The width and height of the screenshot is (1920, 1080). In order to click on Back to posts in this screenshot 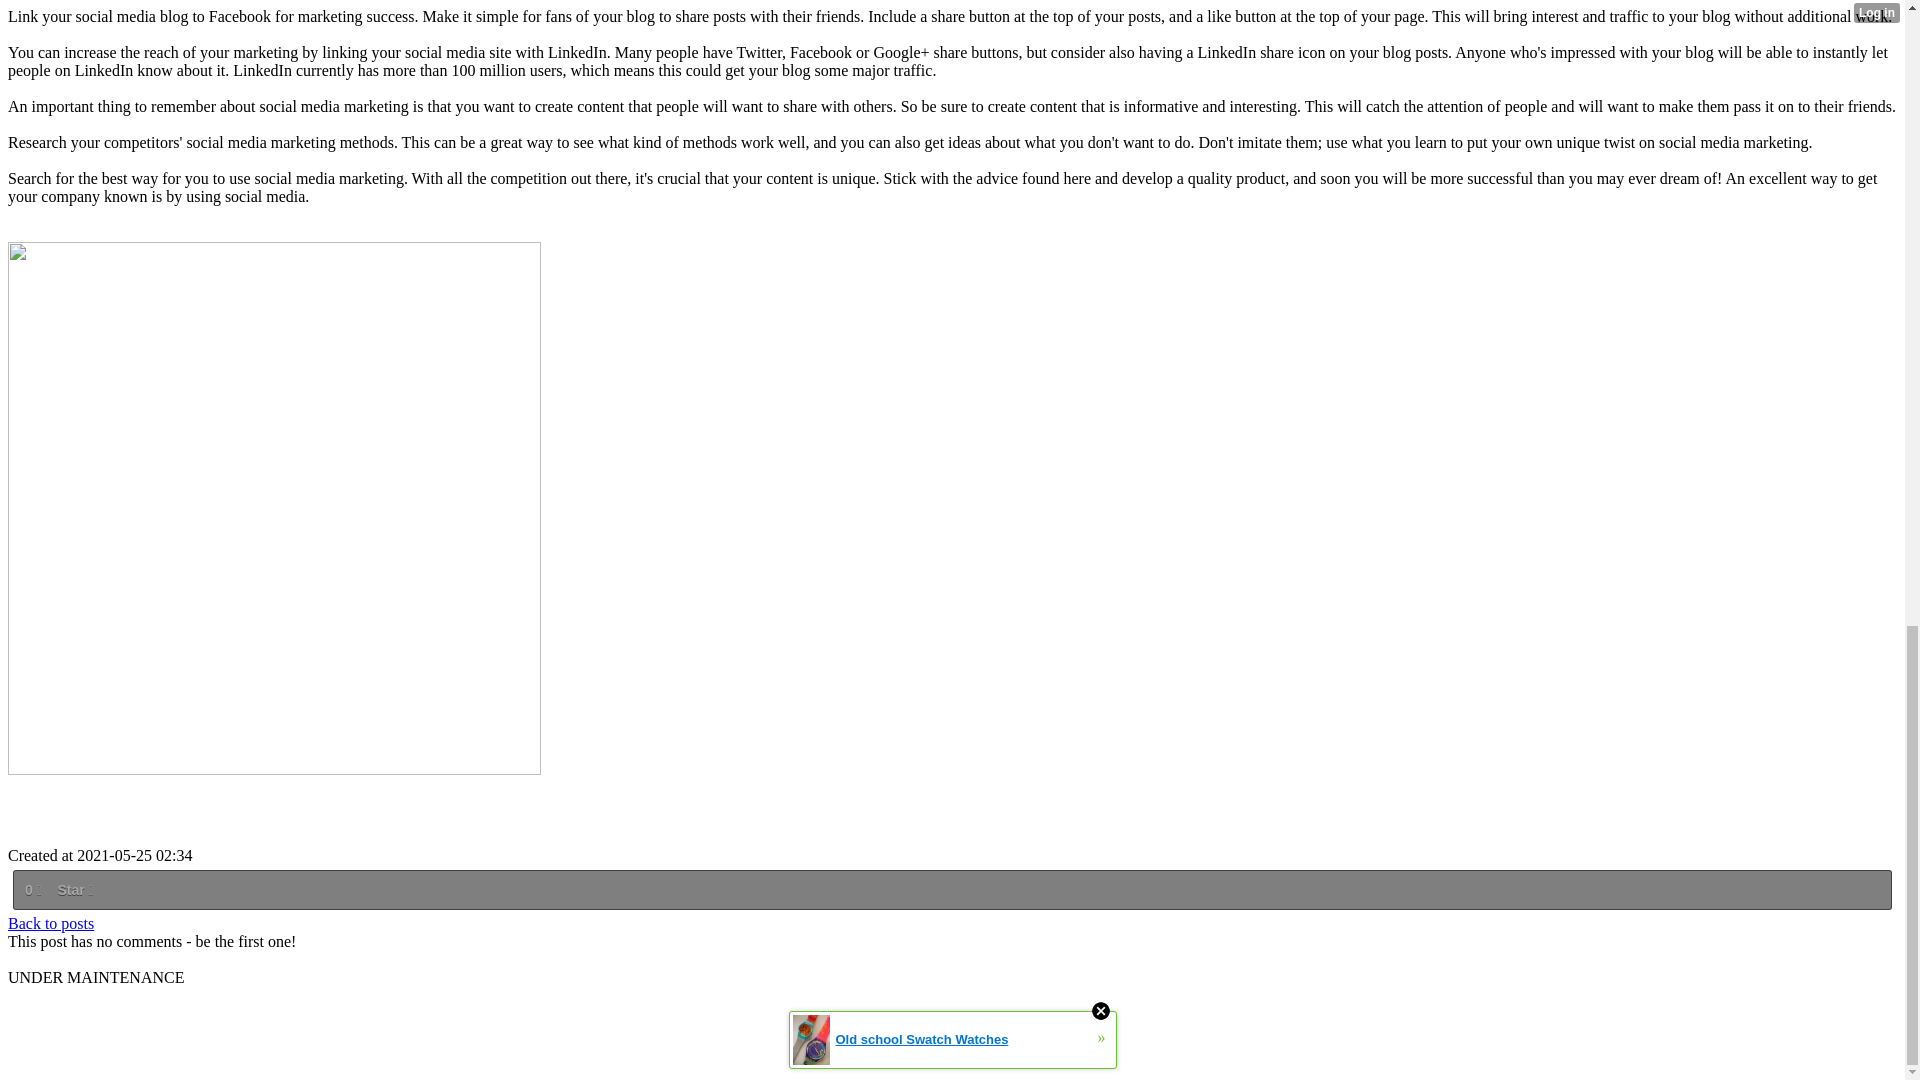, I will do `click(50, 923)`.